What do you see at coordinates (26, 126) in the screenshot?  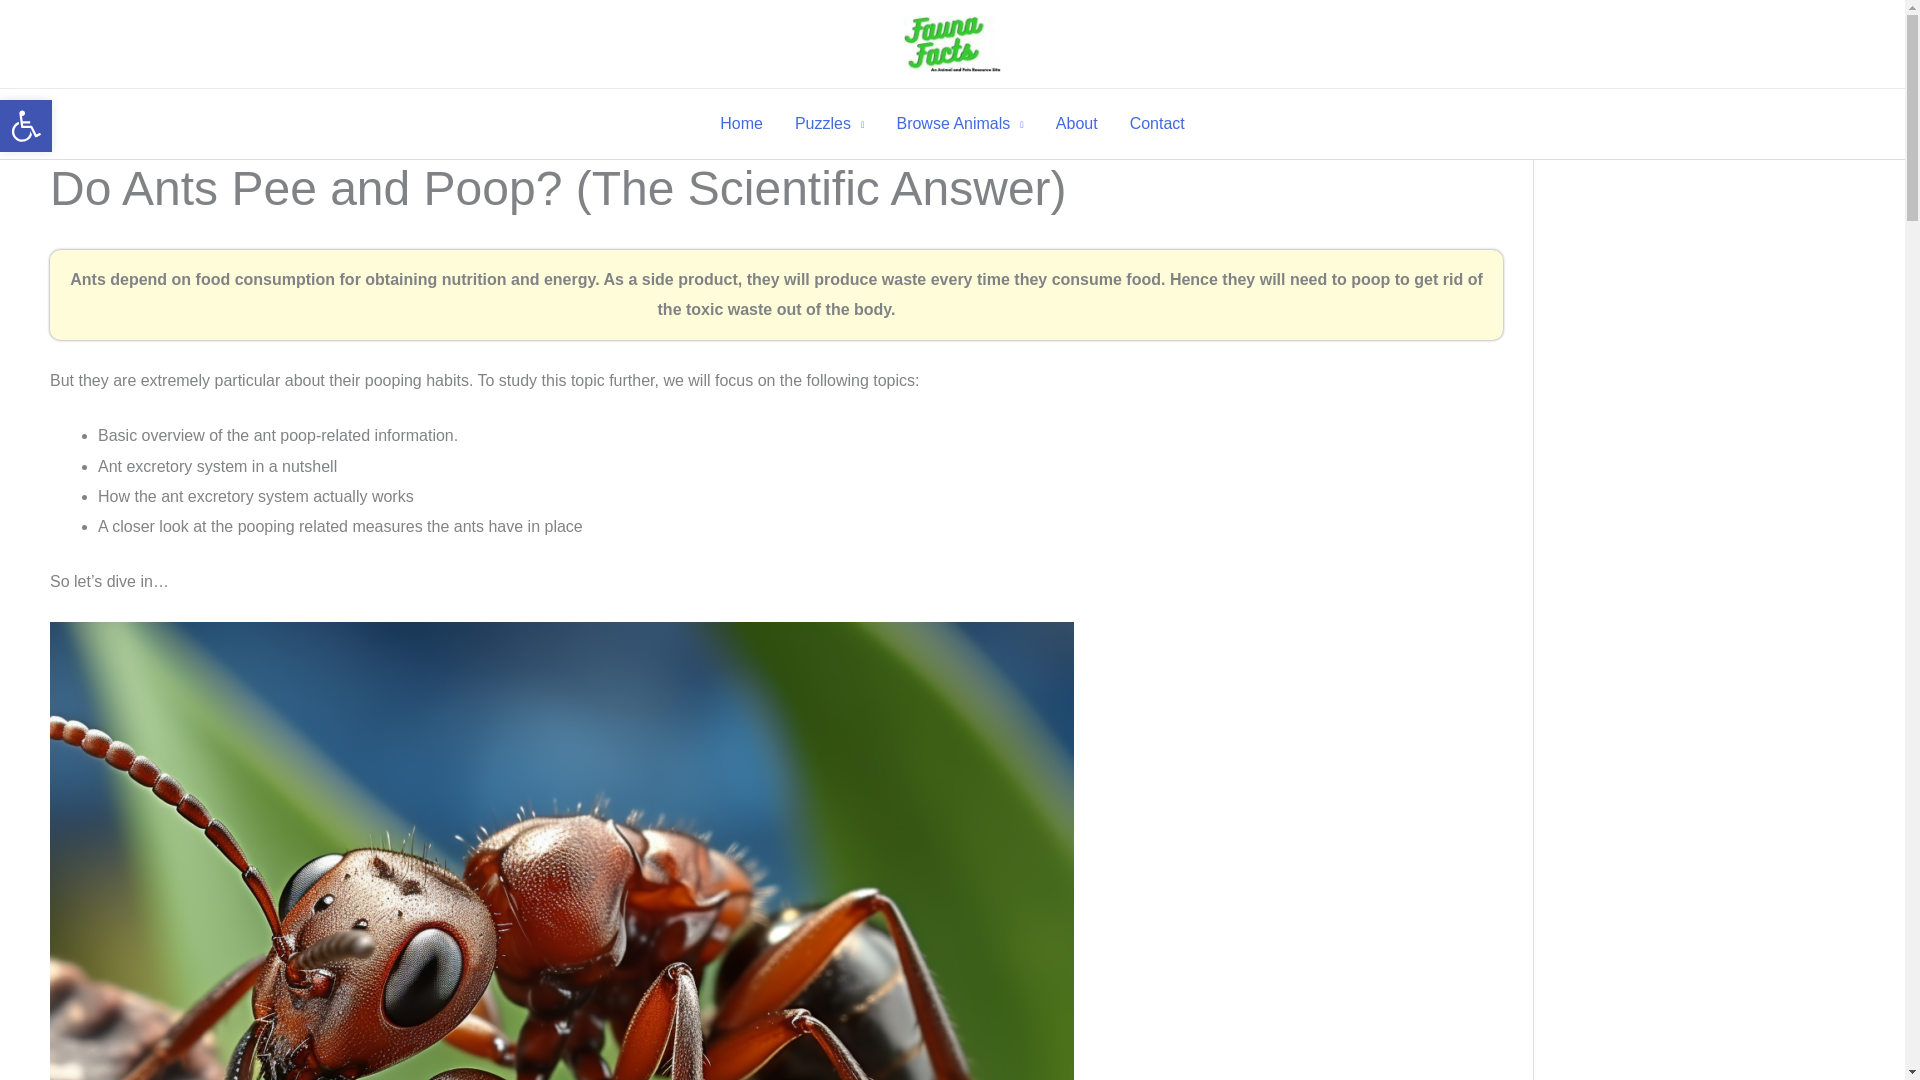 I see `Accessibility Tools` at bounding box center [26, 126].